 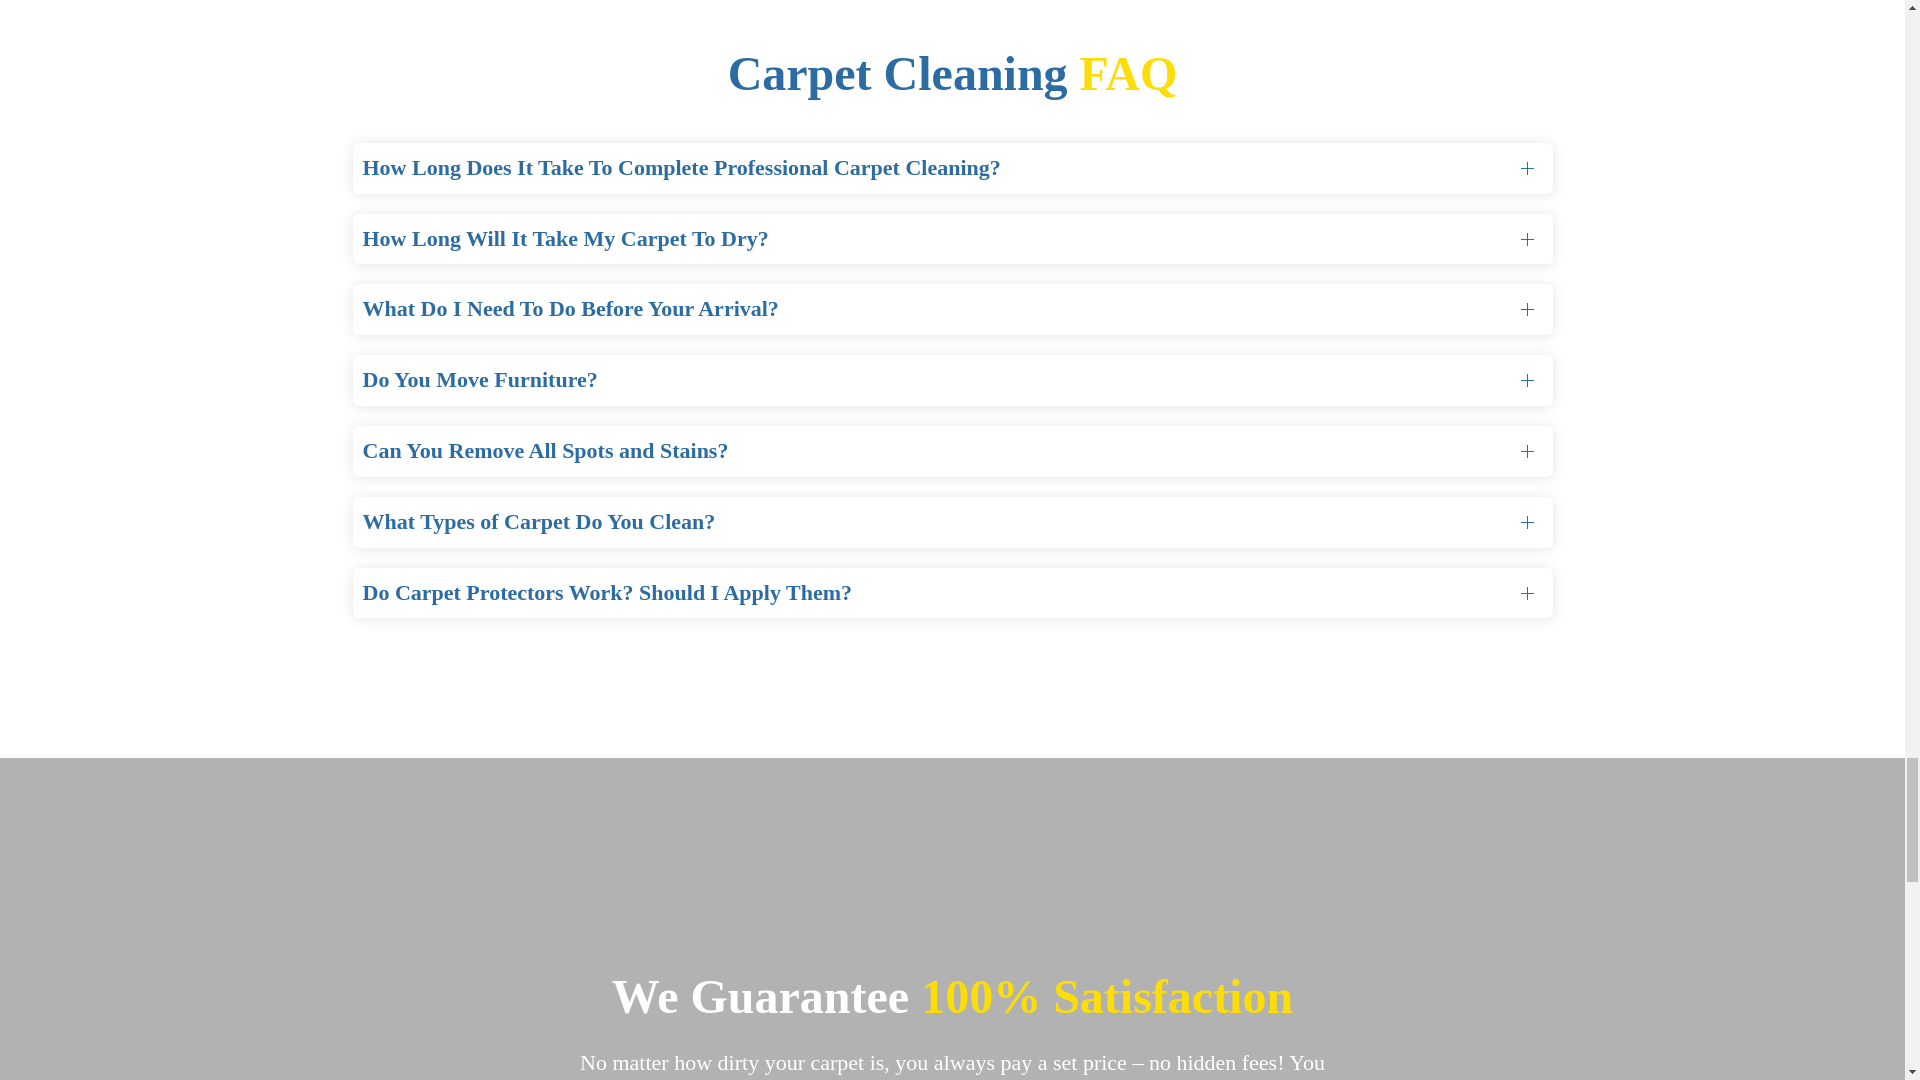 I want to click on What Types of Carpet Do You Clean?, so click(x=951, y=522).